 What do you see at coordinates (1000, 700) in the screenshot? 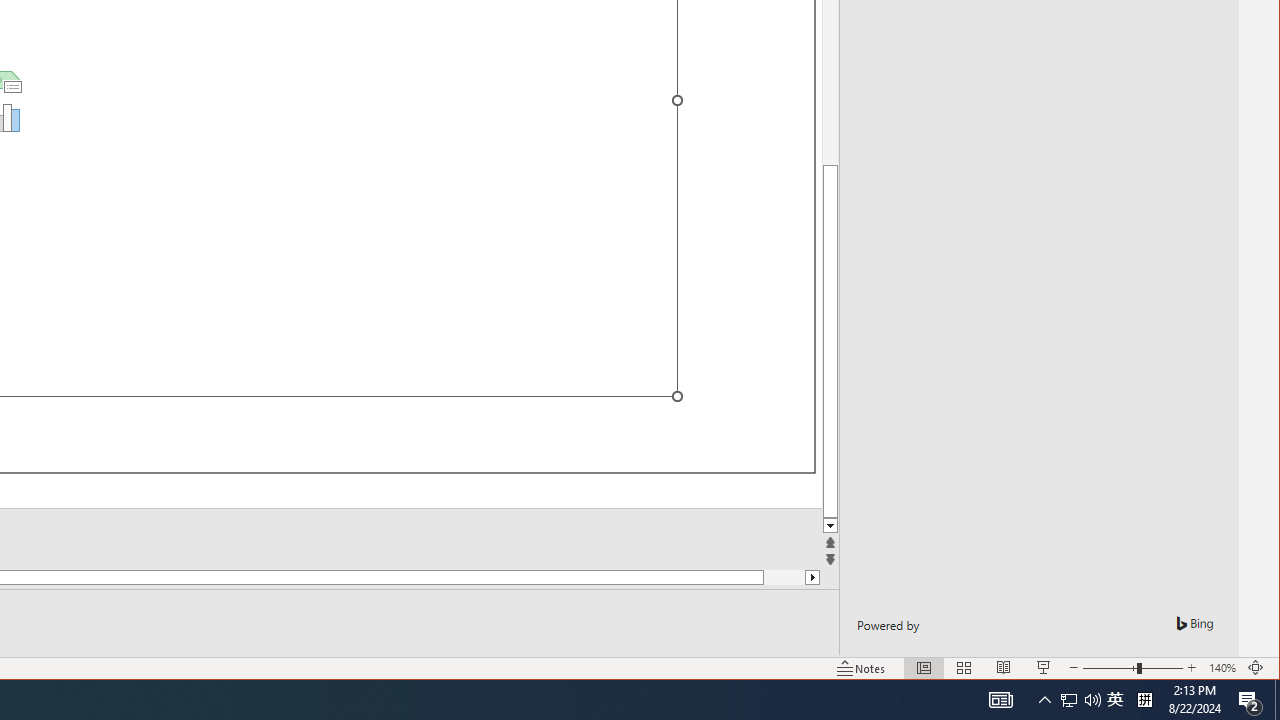
I see `Slide Sorter` at bounding box center [1000, 700].